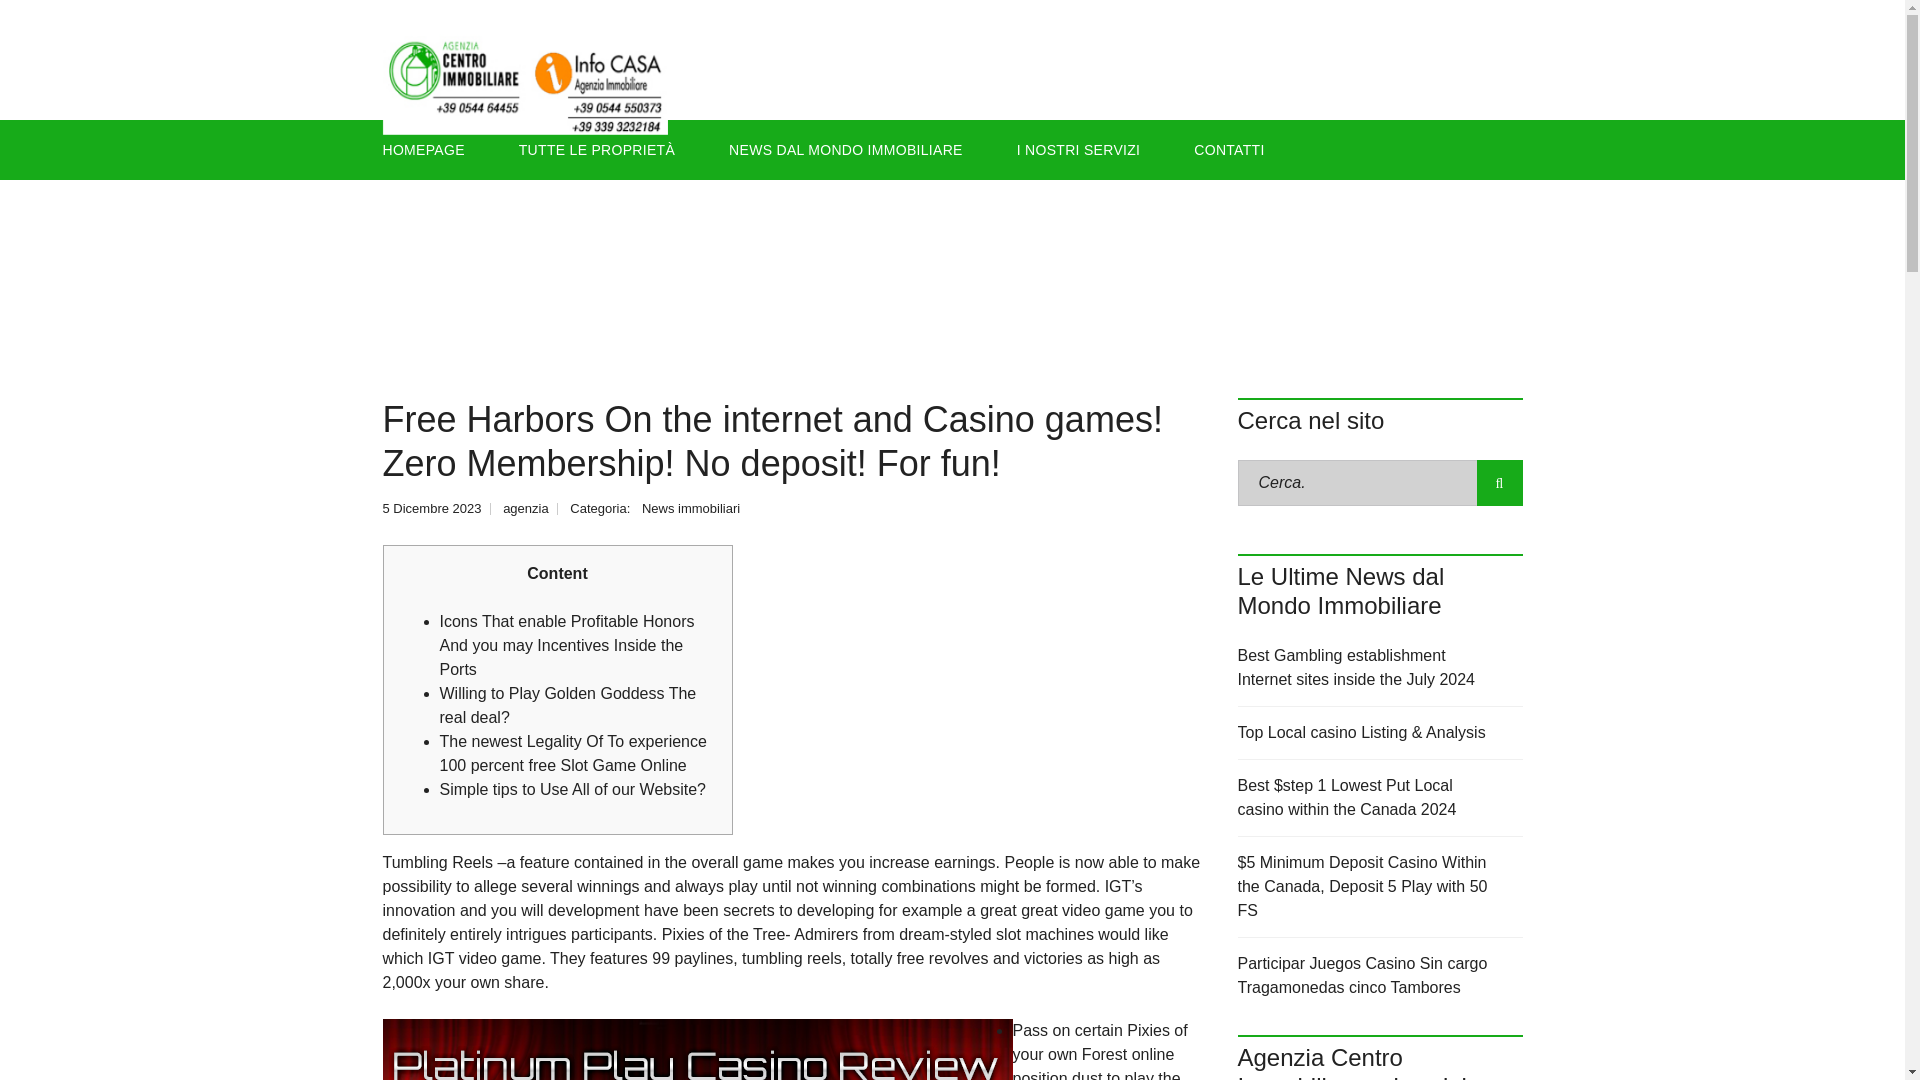 This screenshot has width=1920, height=1080. What do you see at coordinates (568, 704) in the screenshot?
I see `Willing to Play Golden Goddess The real deal?` at bounding box center [568, 704].